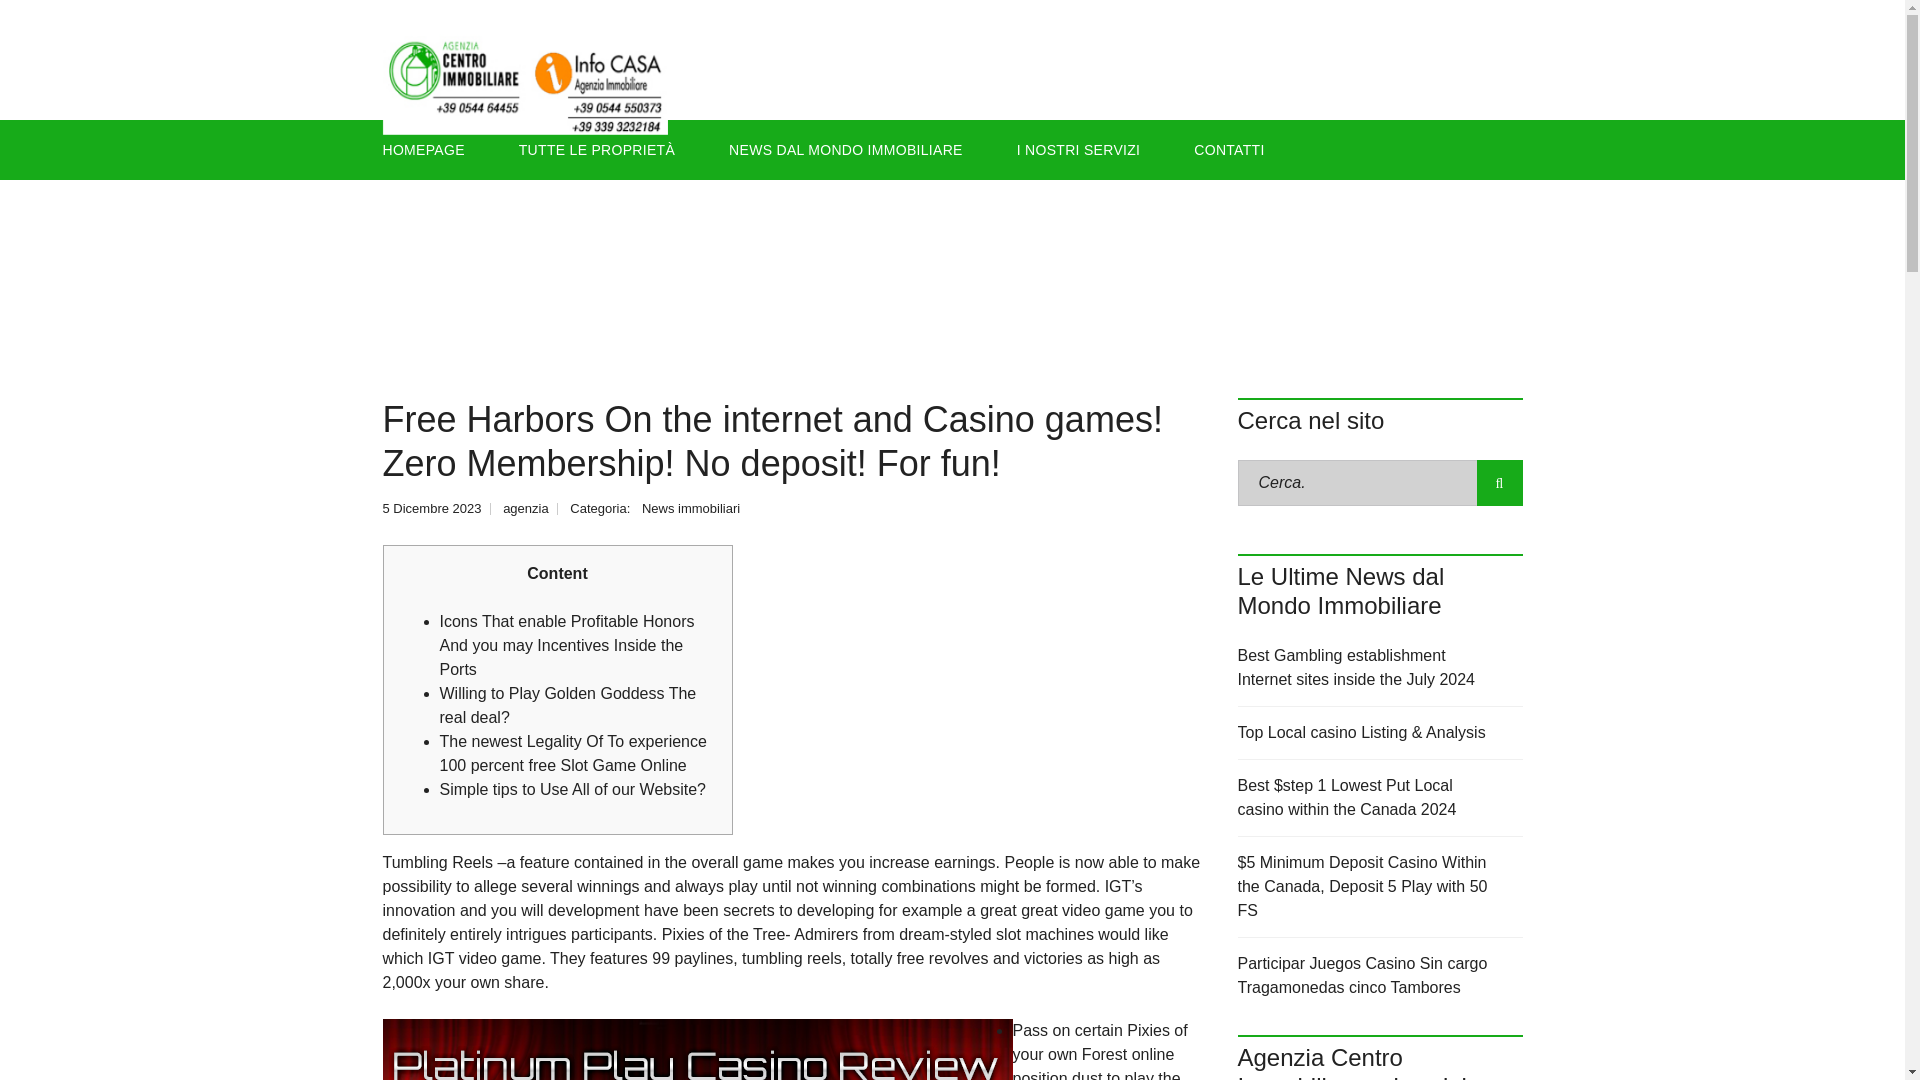 This screenshot has width=1920, height=1080. What do you see at coordinates (568, 704) in the screenshot?
I see `Willing to Play Golden Goddess The real deal?` at bounding box center [568, 704].